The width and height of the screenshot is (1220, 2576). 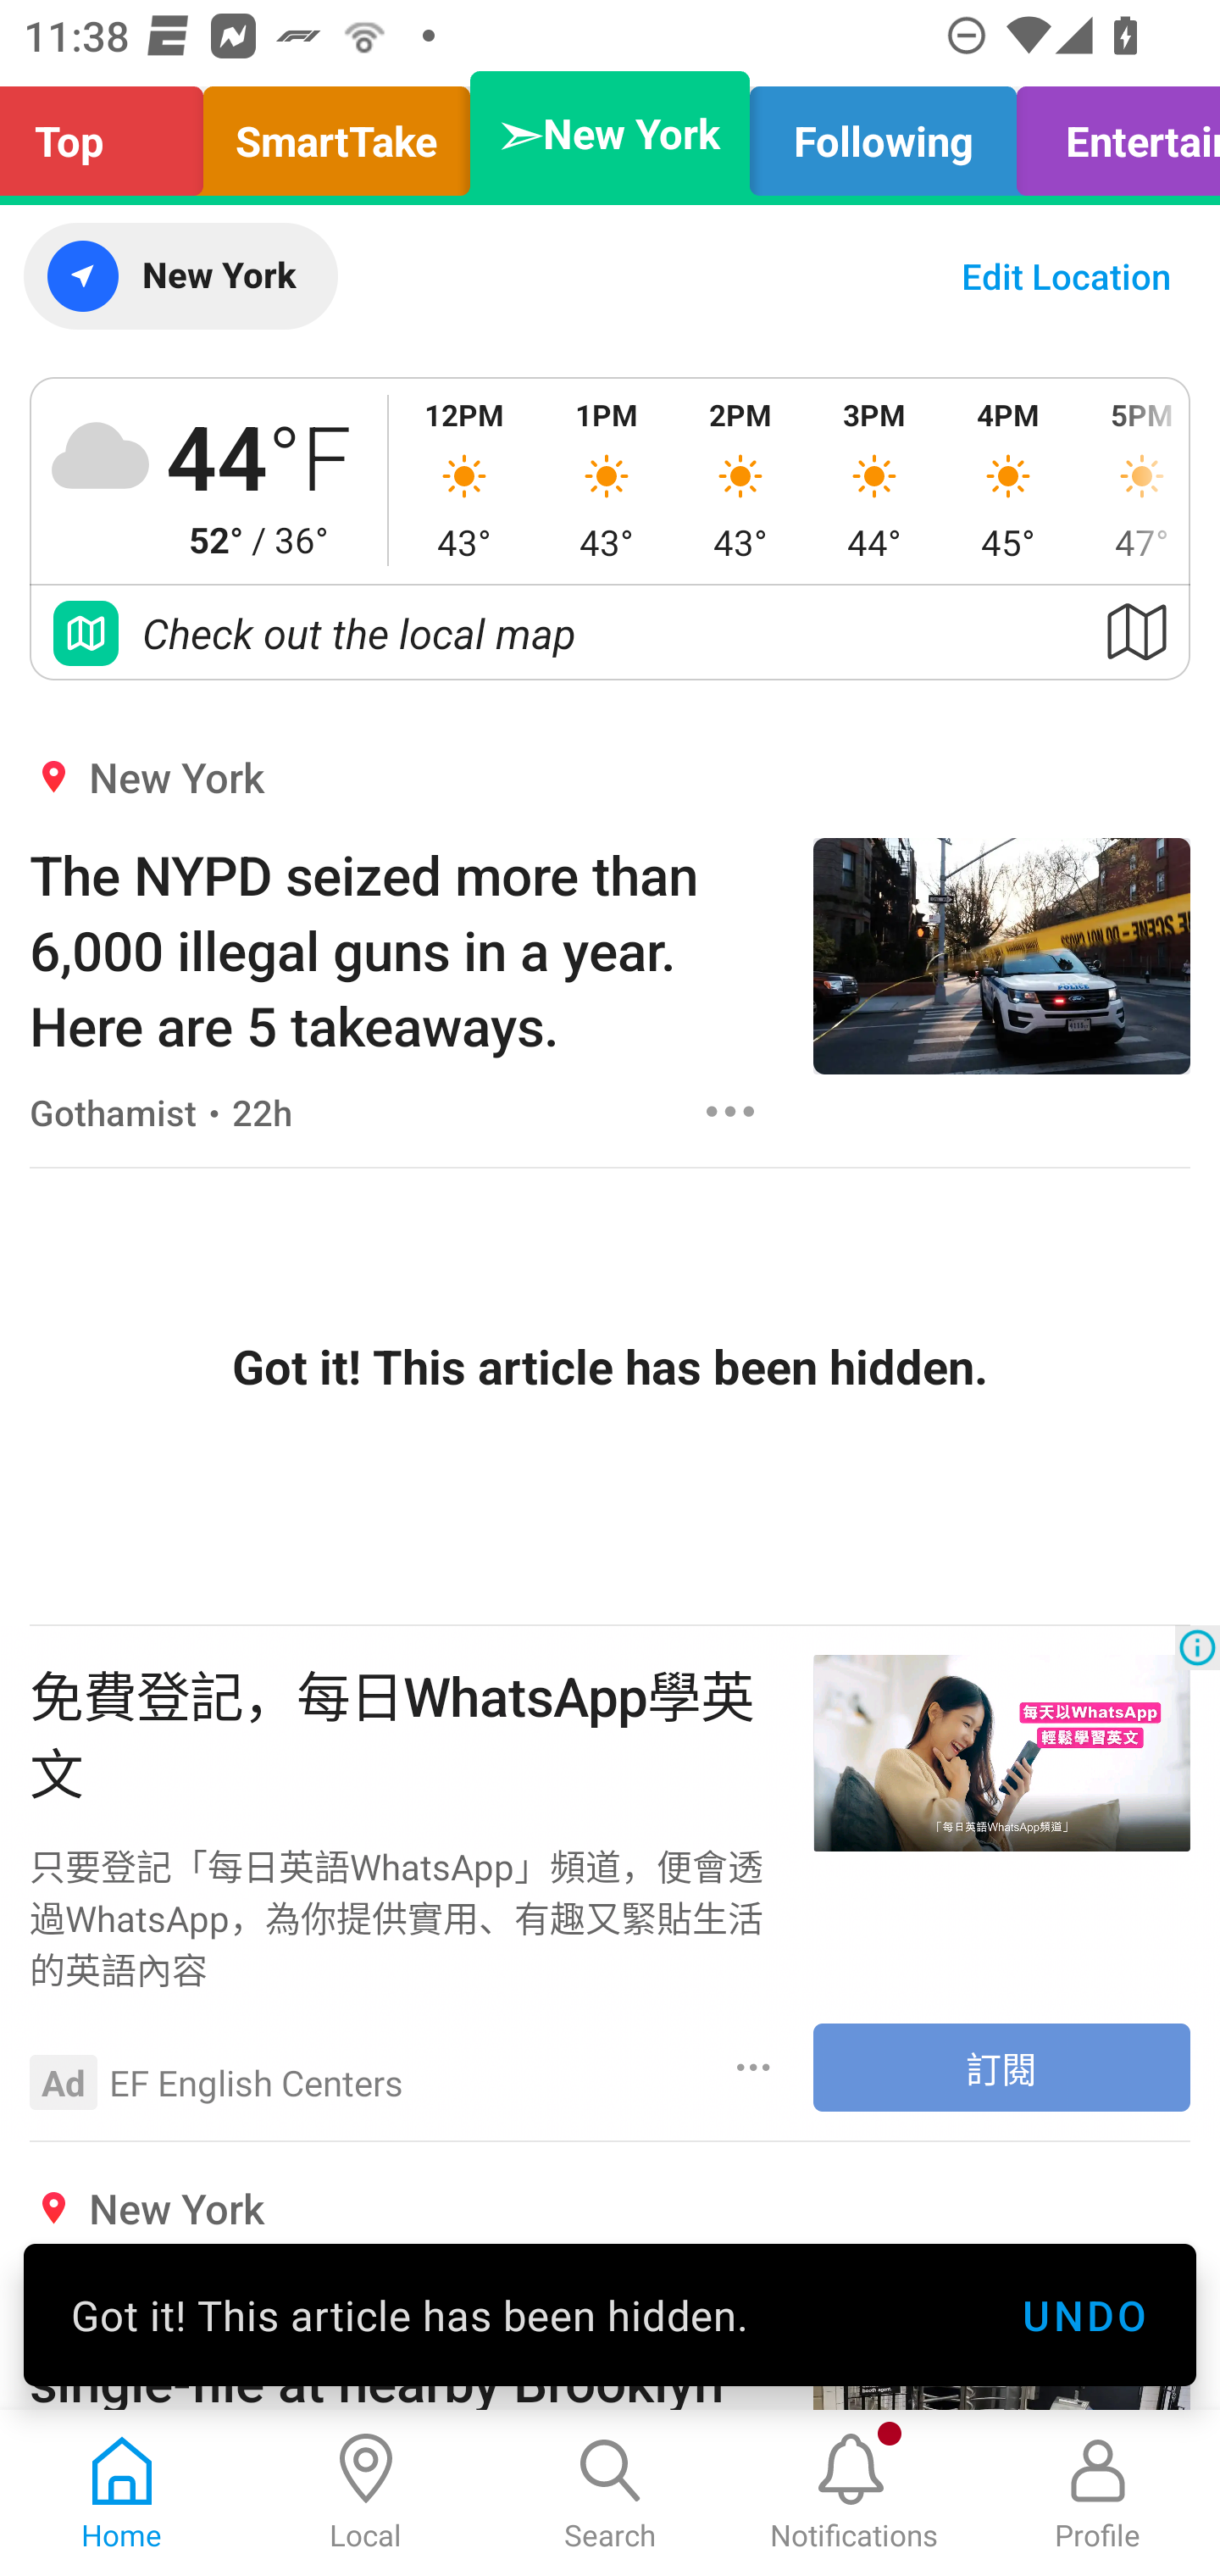 I want to click on 訂閱, so click(x=1001, y=2068).